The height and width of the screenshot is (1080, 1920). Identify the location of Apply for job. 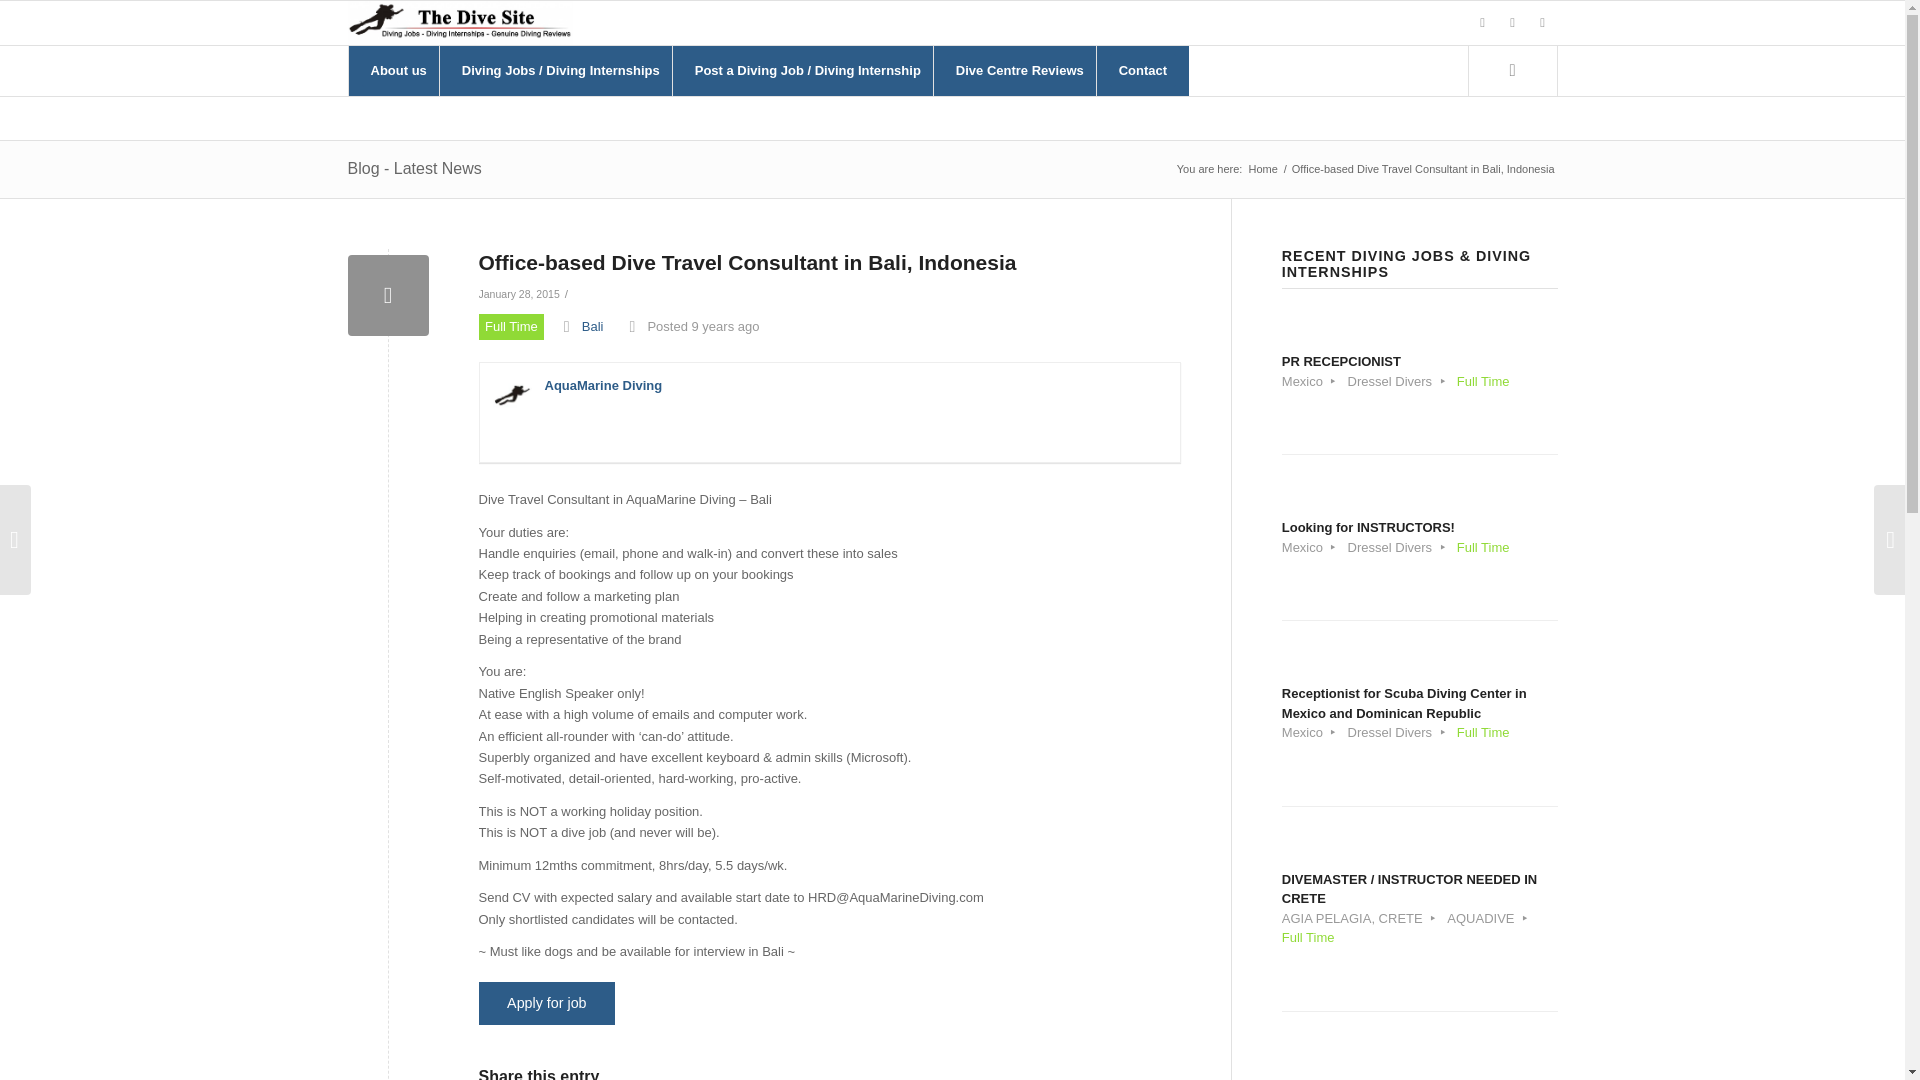
(398, 71).